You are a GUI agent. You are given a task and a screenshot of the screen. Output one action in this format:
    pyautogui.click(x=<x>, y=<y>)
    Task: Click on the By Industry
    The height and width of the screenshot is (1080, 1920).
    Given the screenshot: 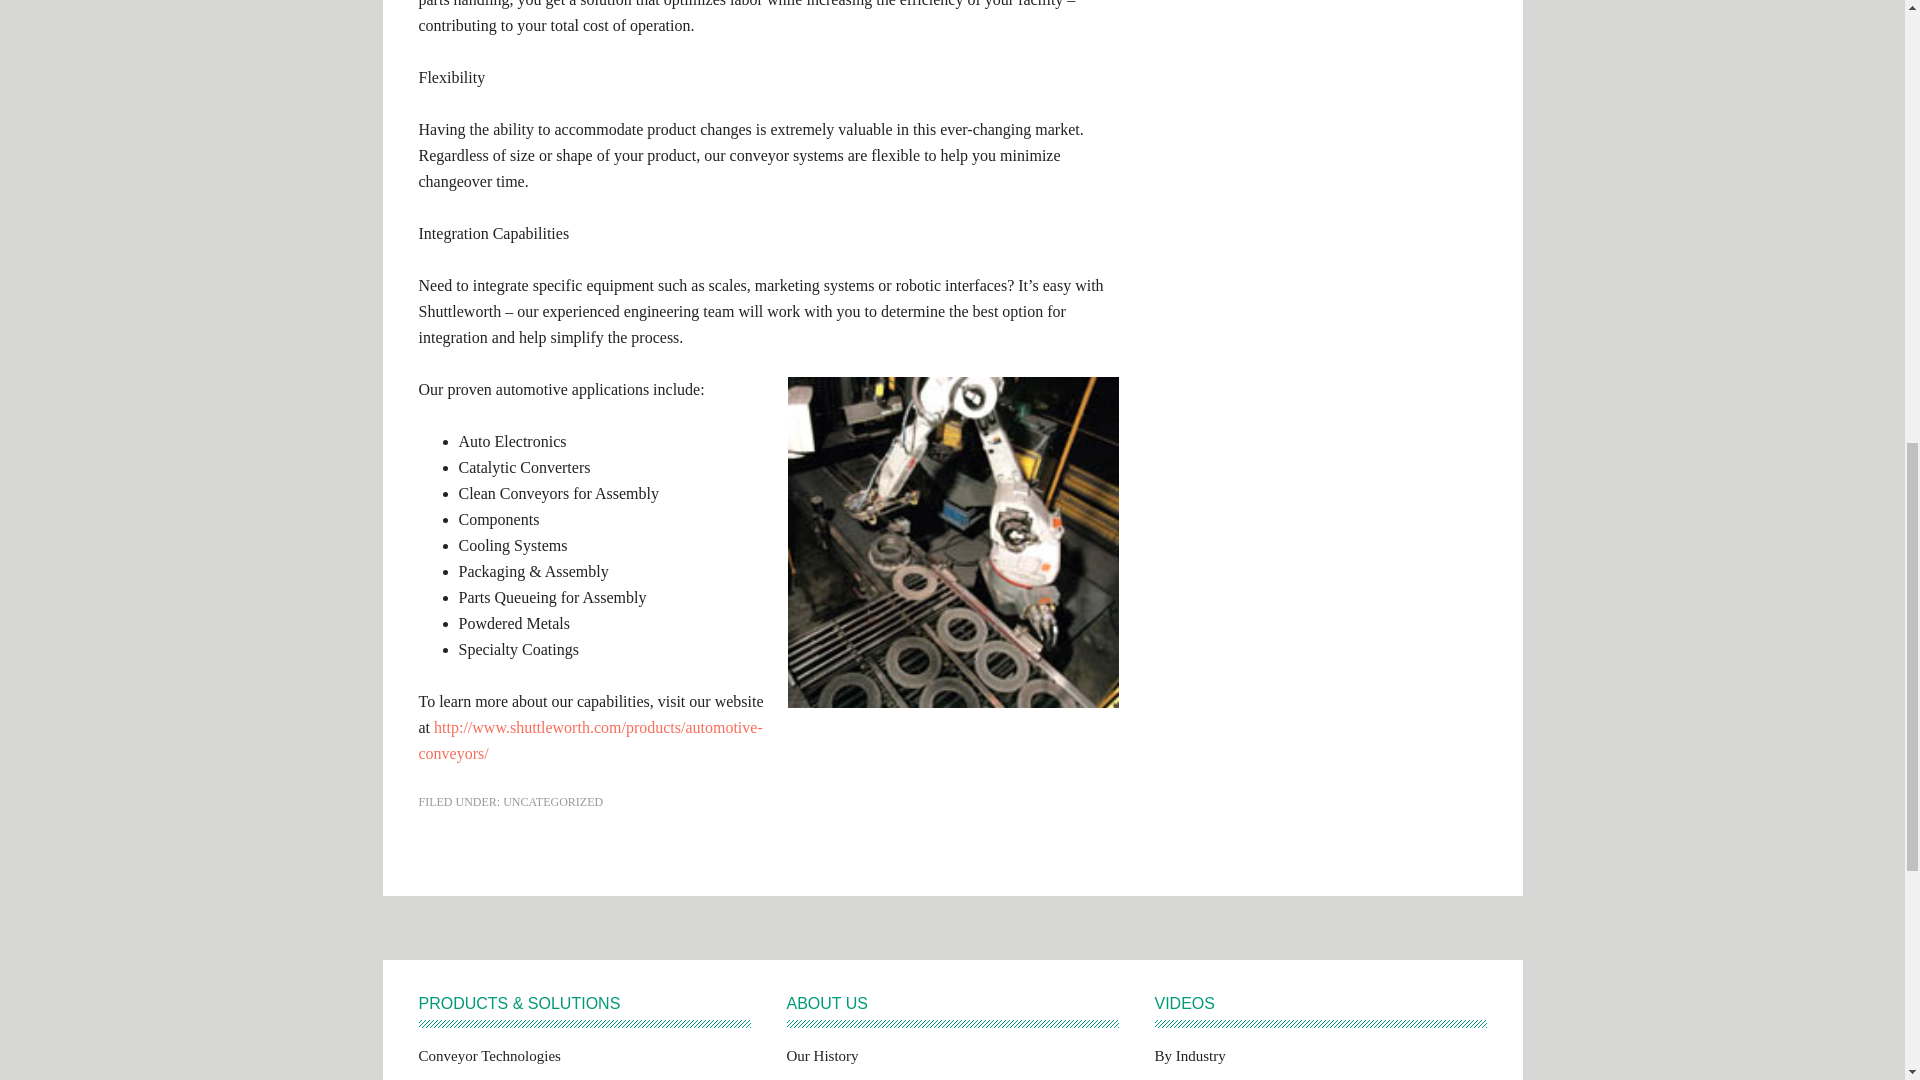 What is the action you would take?
    pyautogui.click(x=1188, y=1060)
    